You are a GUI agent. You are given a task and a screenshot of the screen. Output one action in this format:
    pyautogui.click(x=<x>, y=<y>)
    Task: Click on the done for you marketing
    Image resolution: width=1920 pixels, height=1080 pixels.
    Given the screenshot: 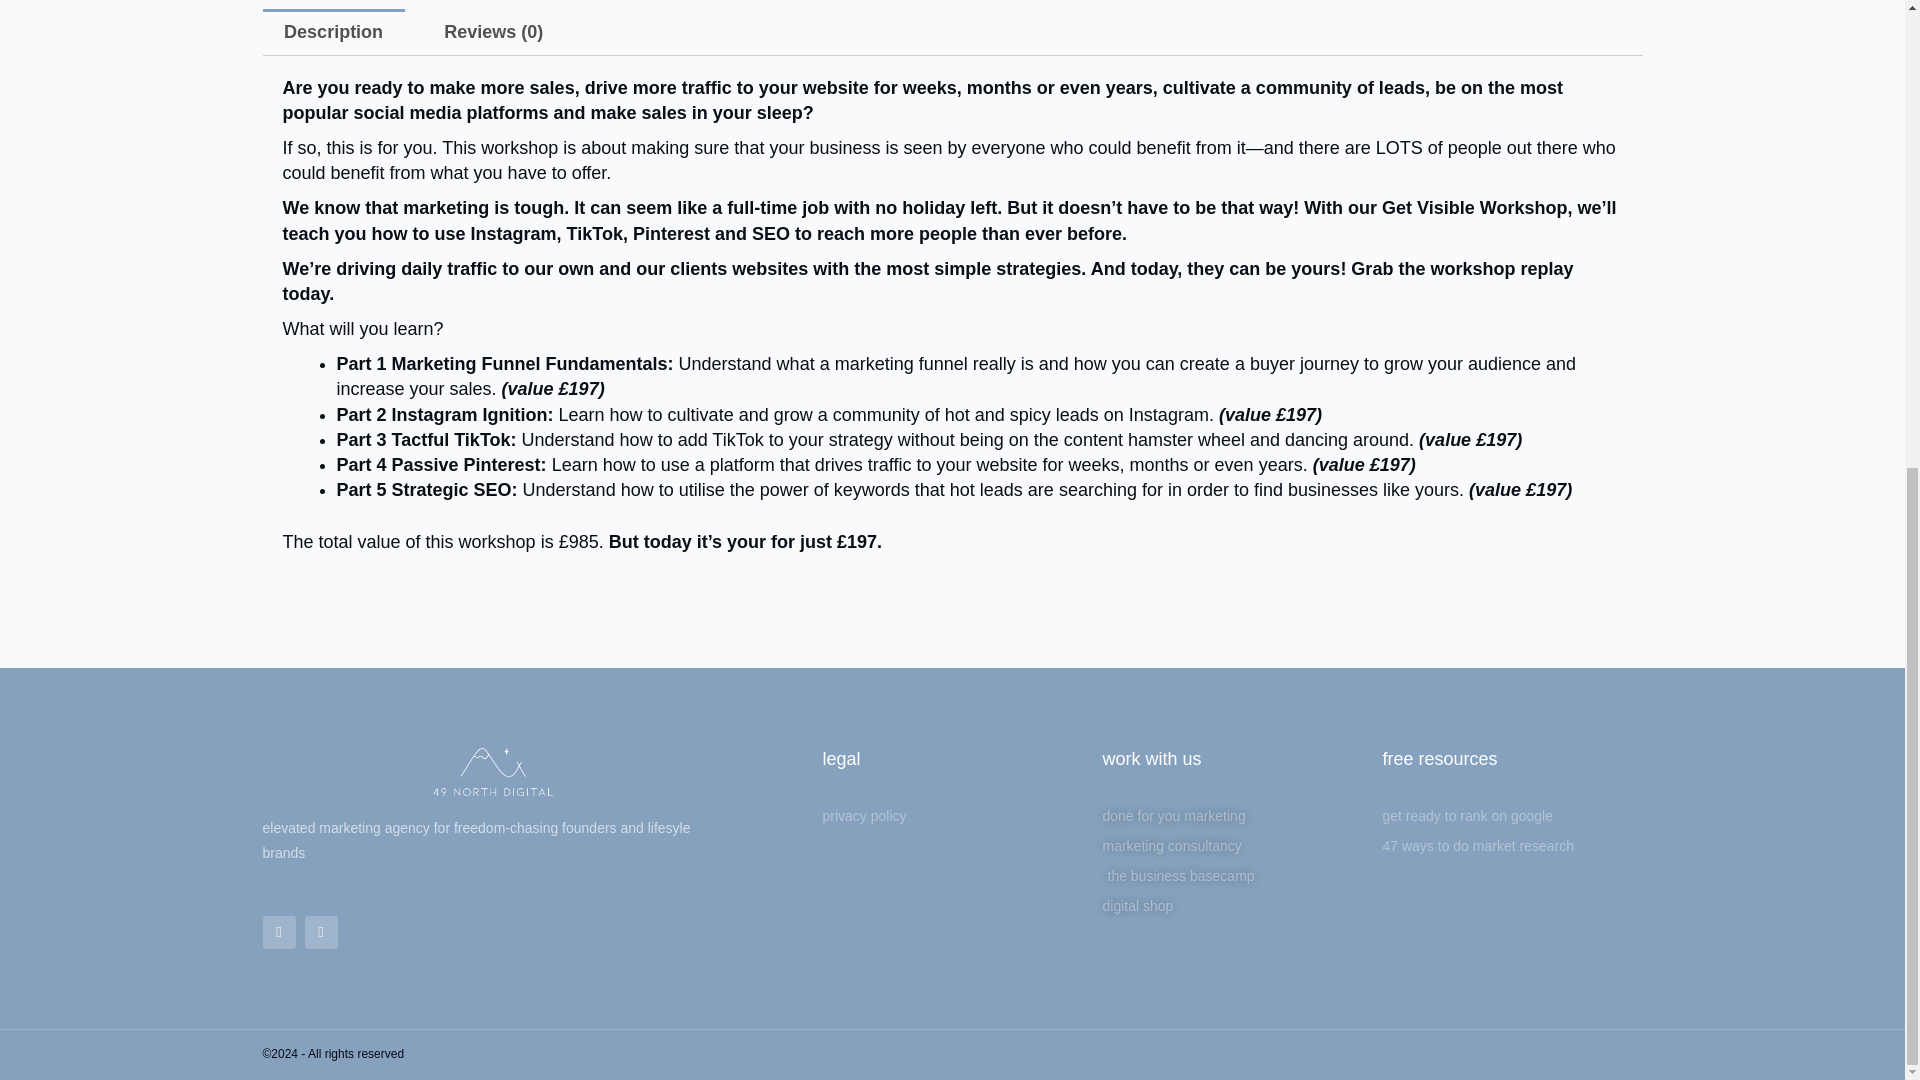 What is the action you would take?
    pyautogui.click(x=1232, y=816)
    